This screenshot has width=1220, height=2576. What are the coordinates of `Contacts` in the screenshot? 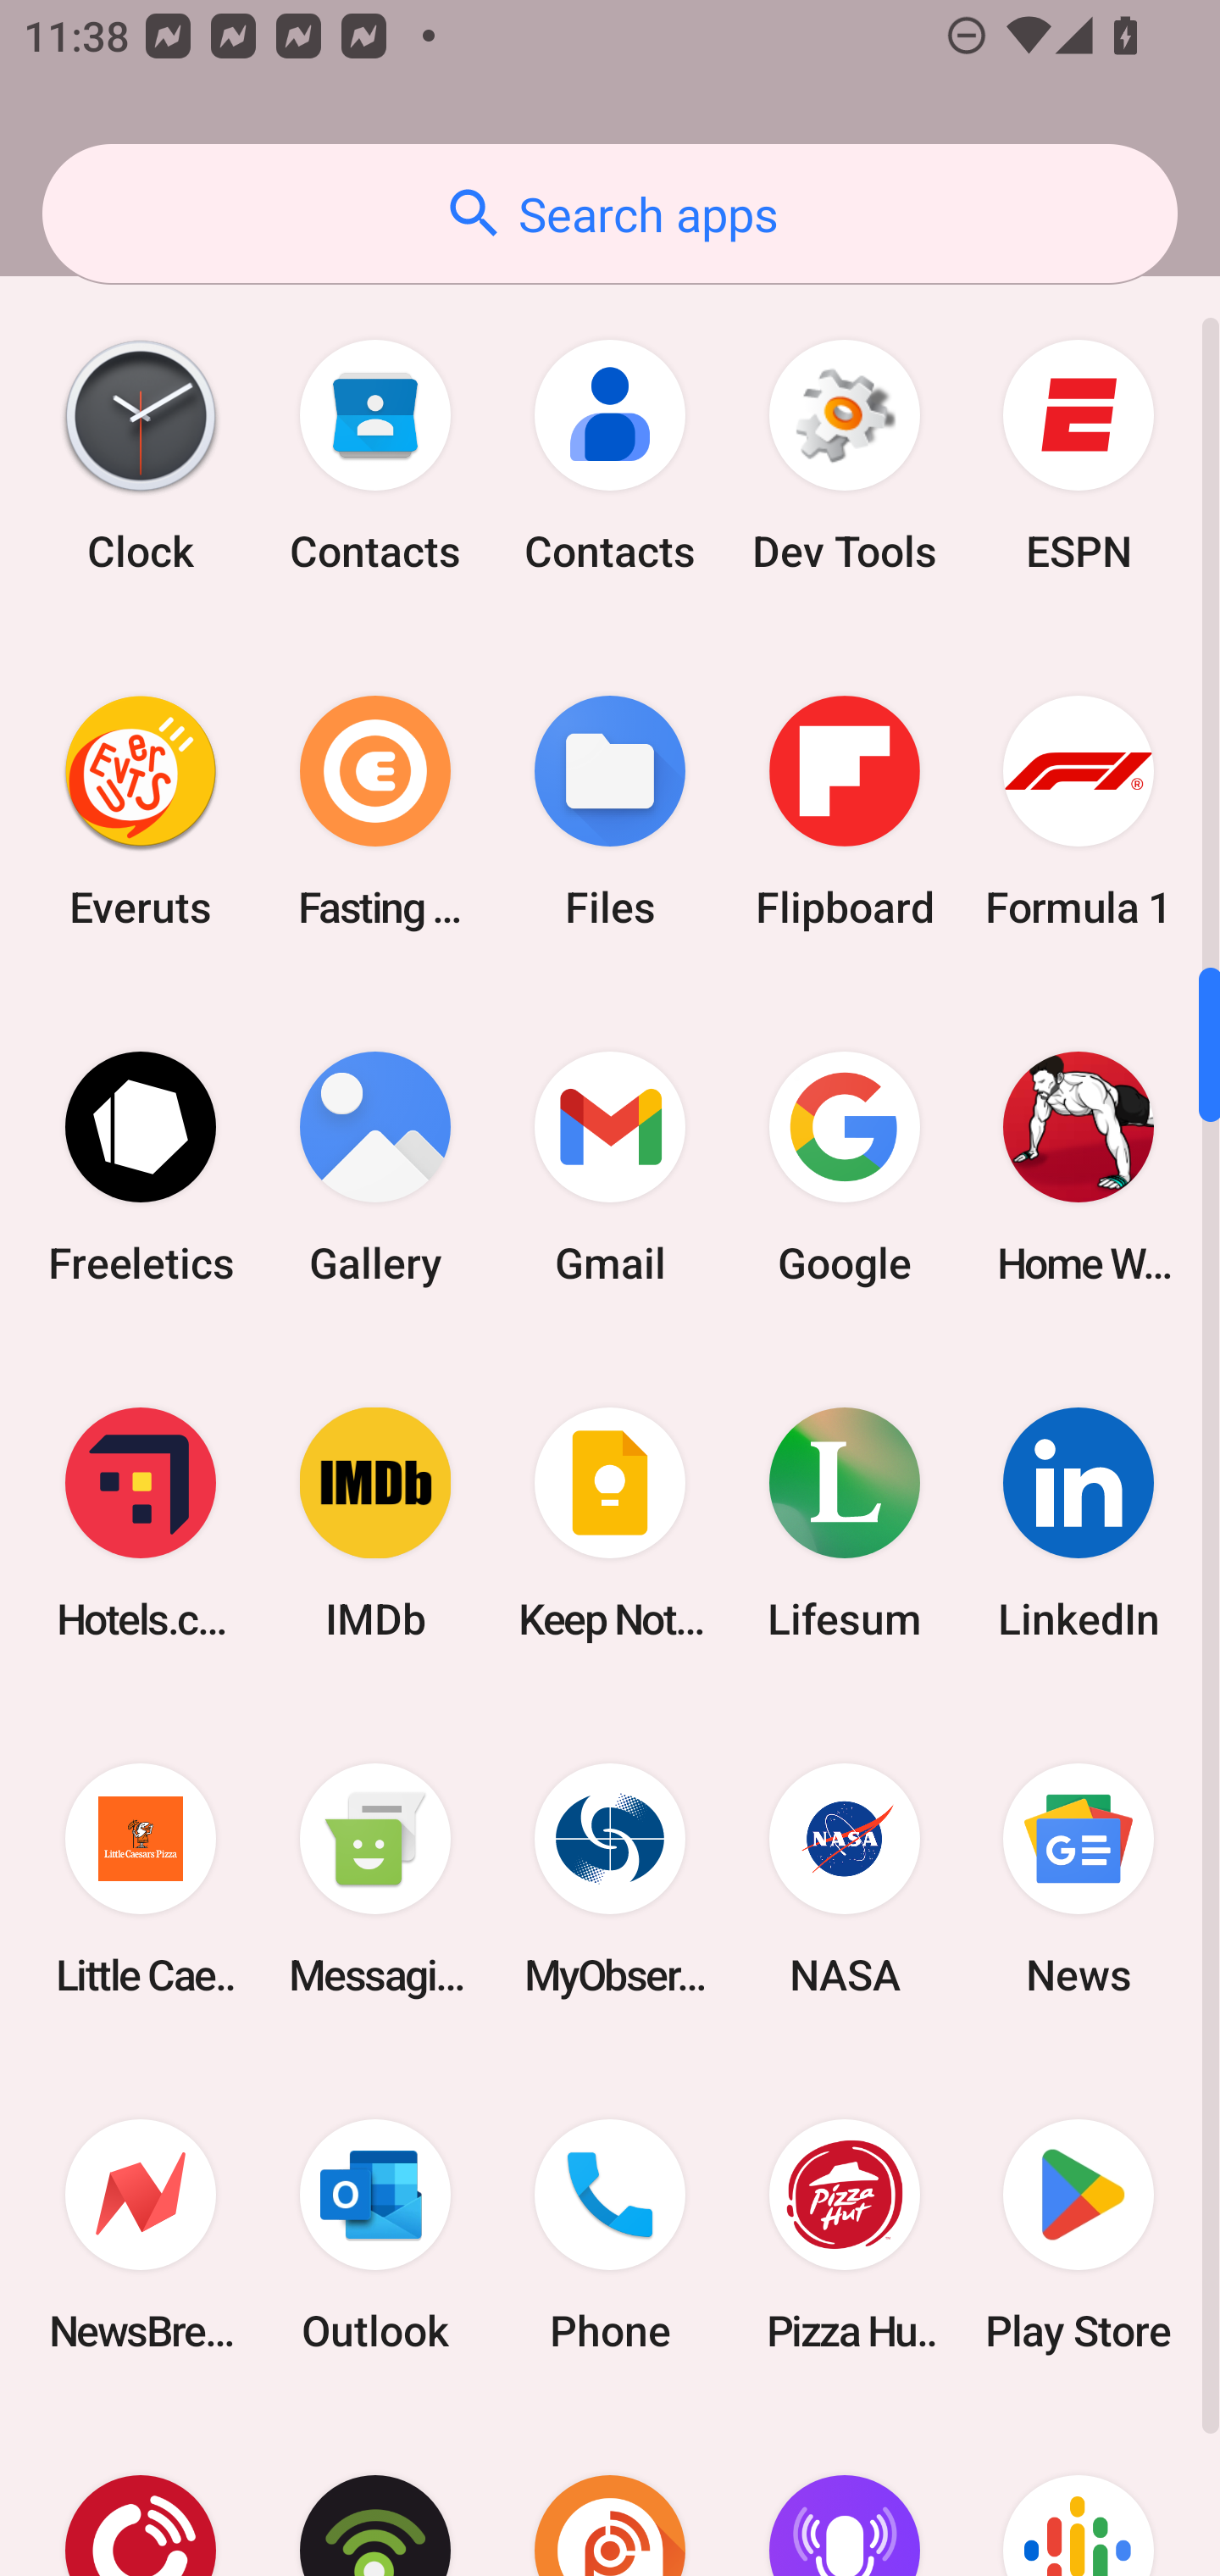 It's located at (375, 456).